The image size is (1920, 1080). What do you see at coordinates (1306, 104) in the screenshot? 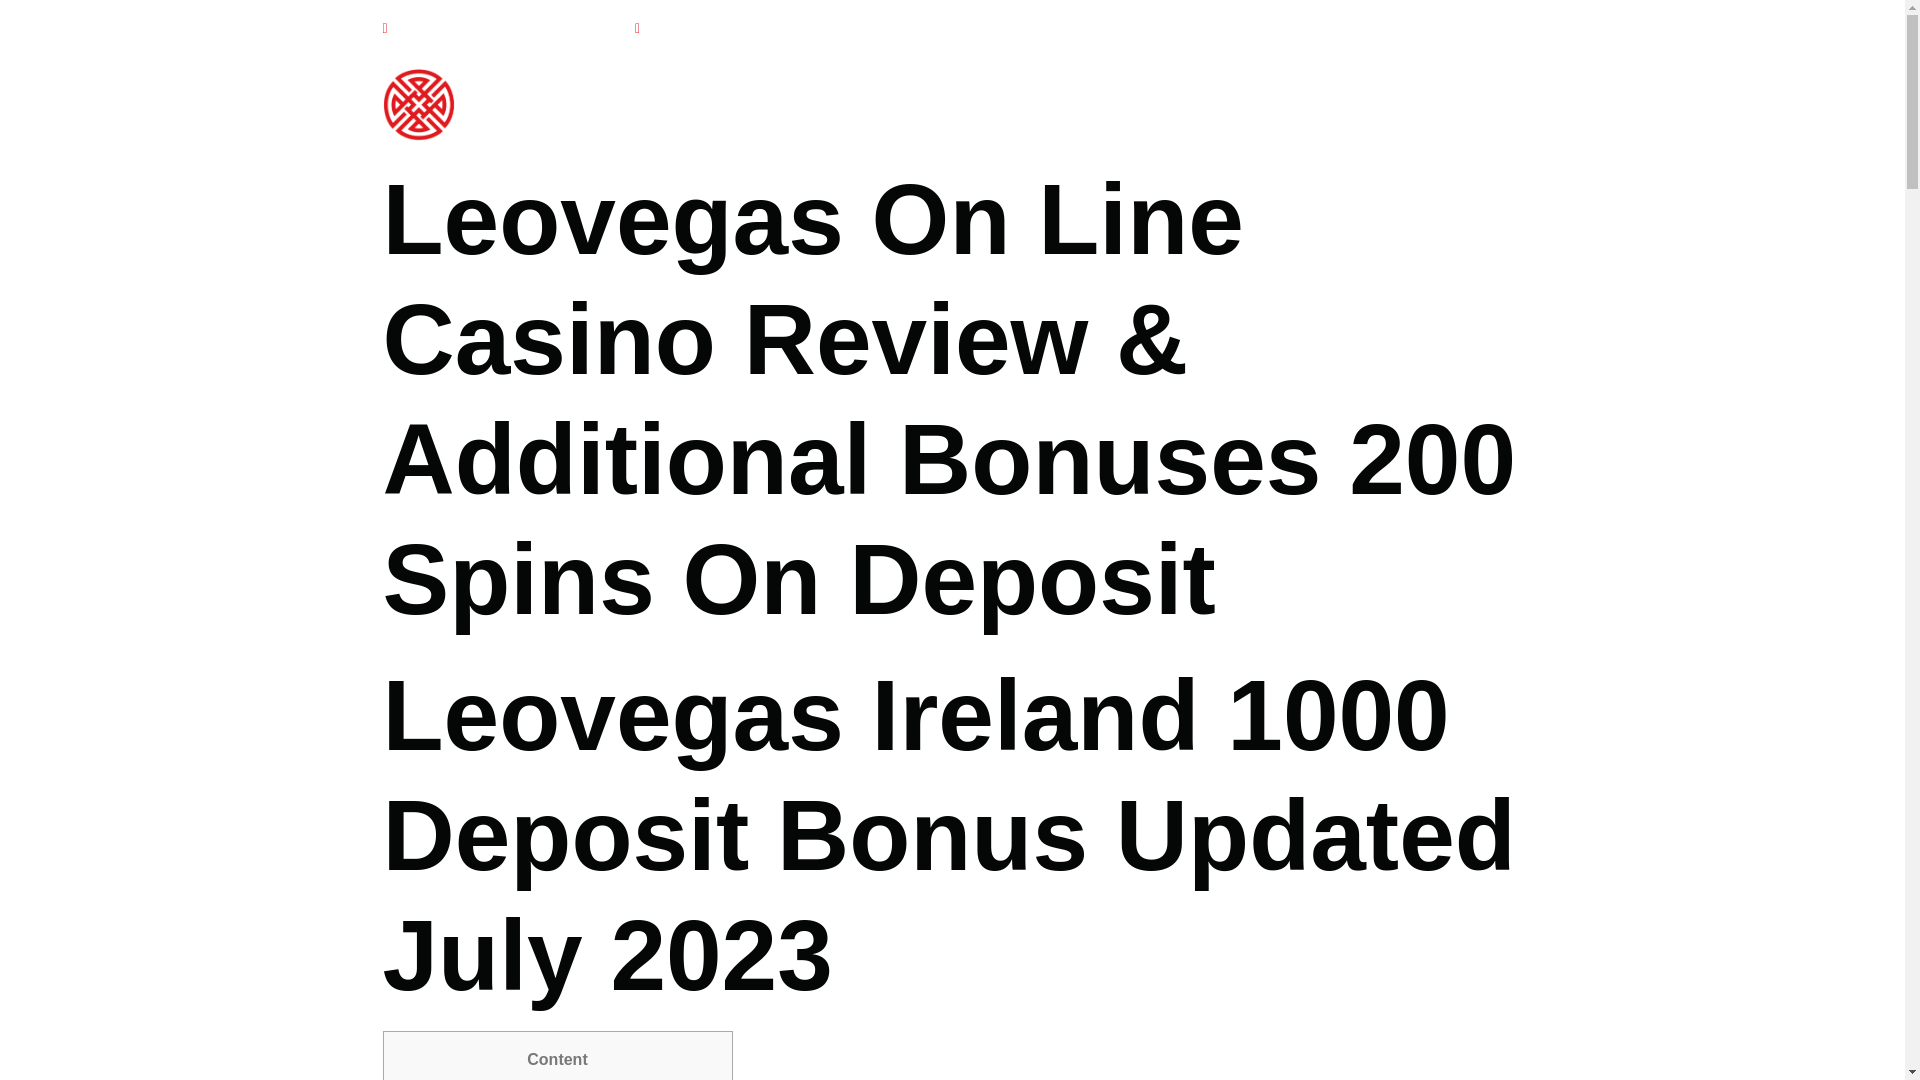
I see `SELF-CERTIFY` at bounding box center [1306, 104].